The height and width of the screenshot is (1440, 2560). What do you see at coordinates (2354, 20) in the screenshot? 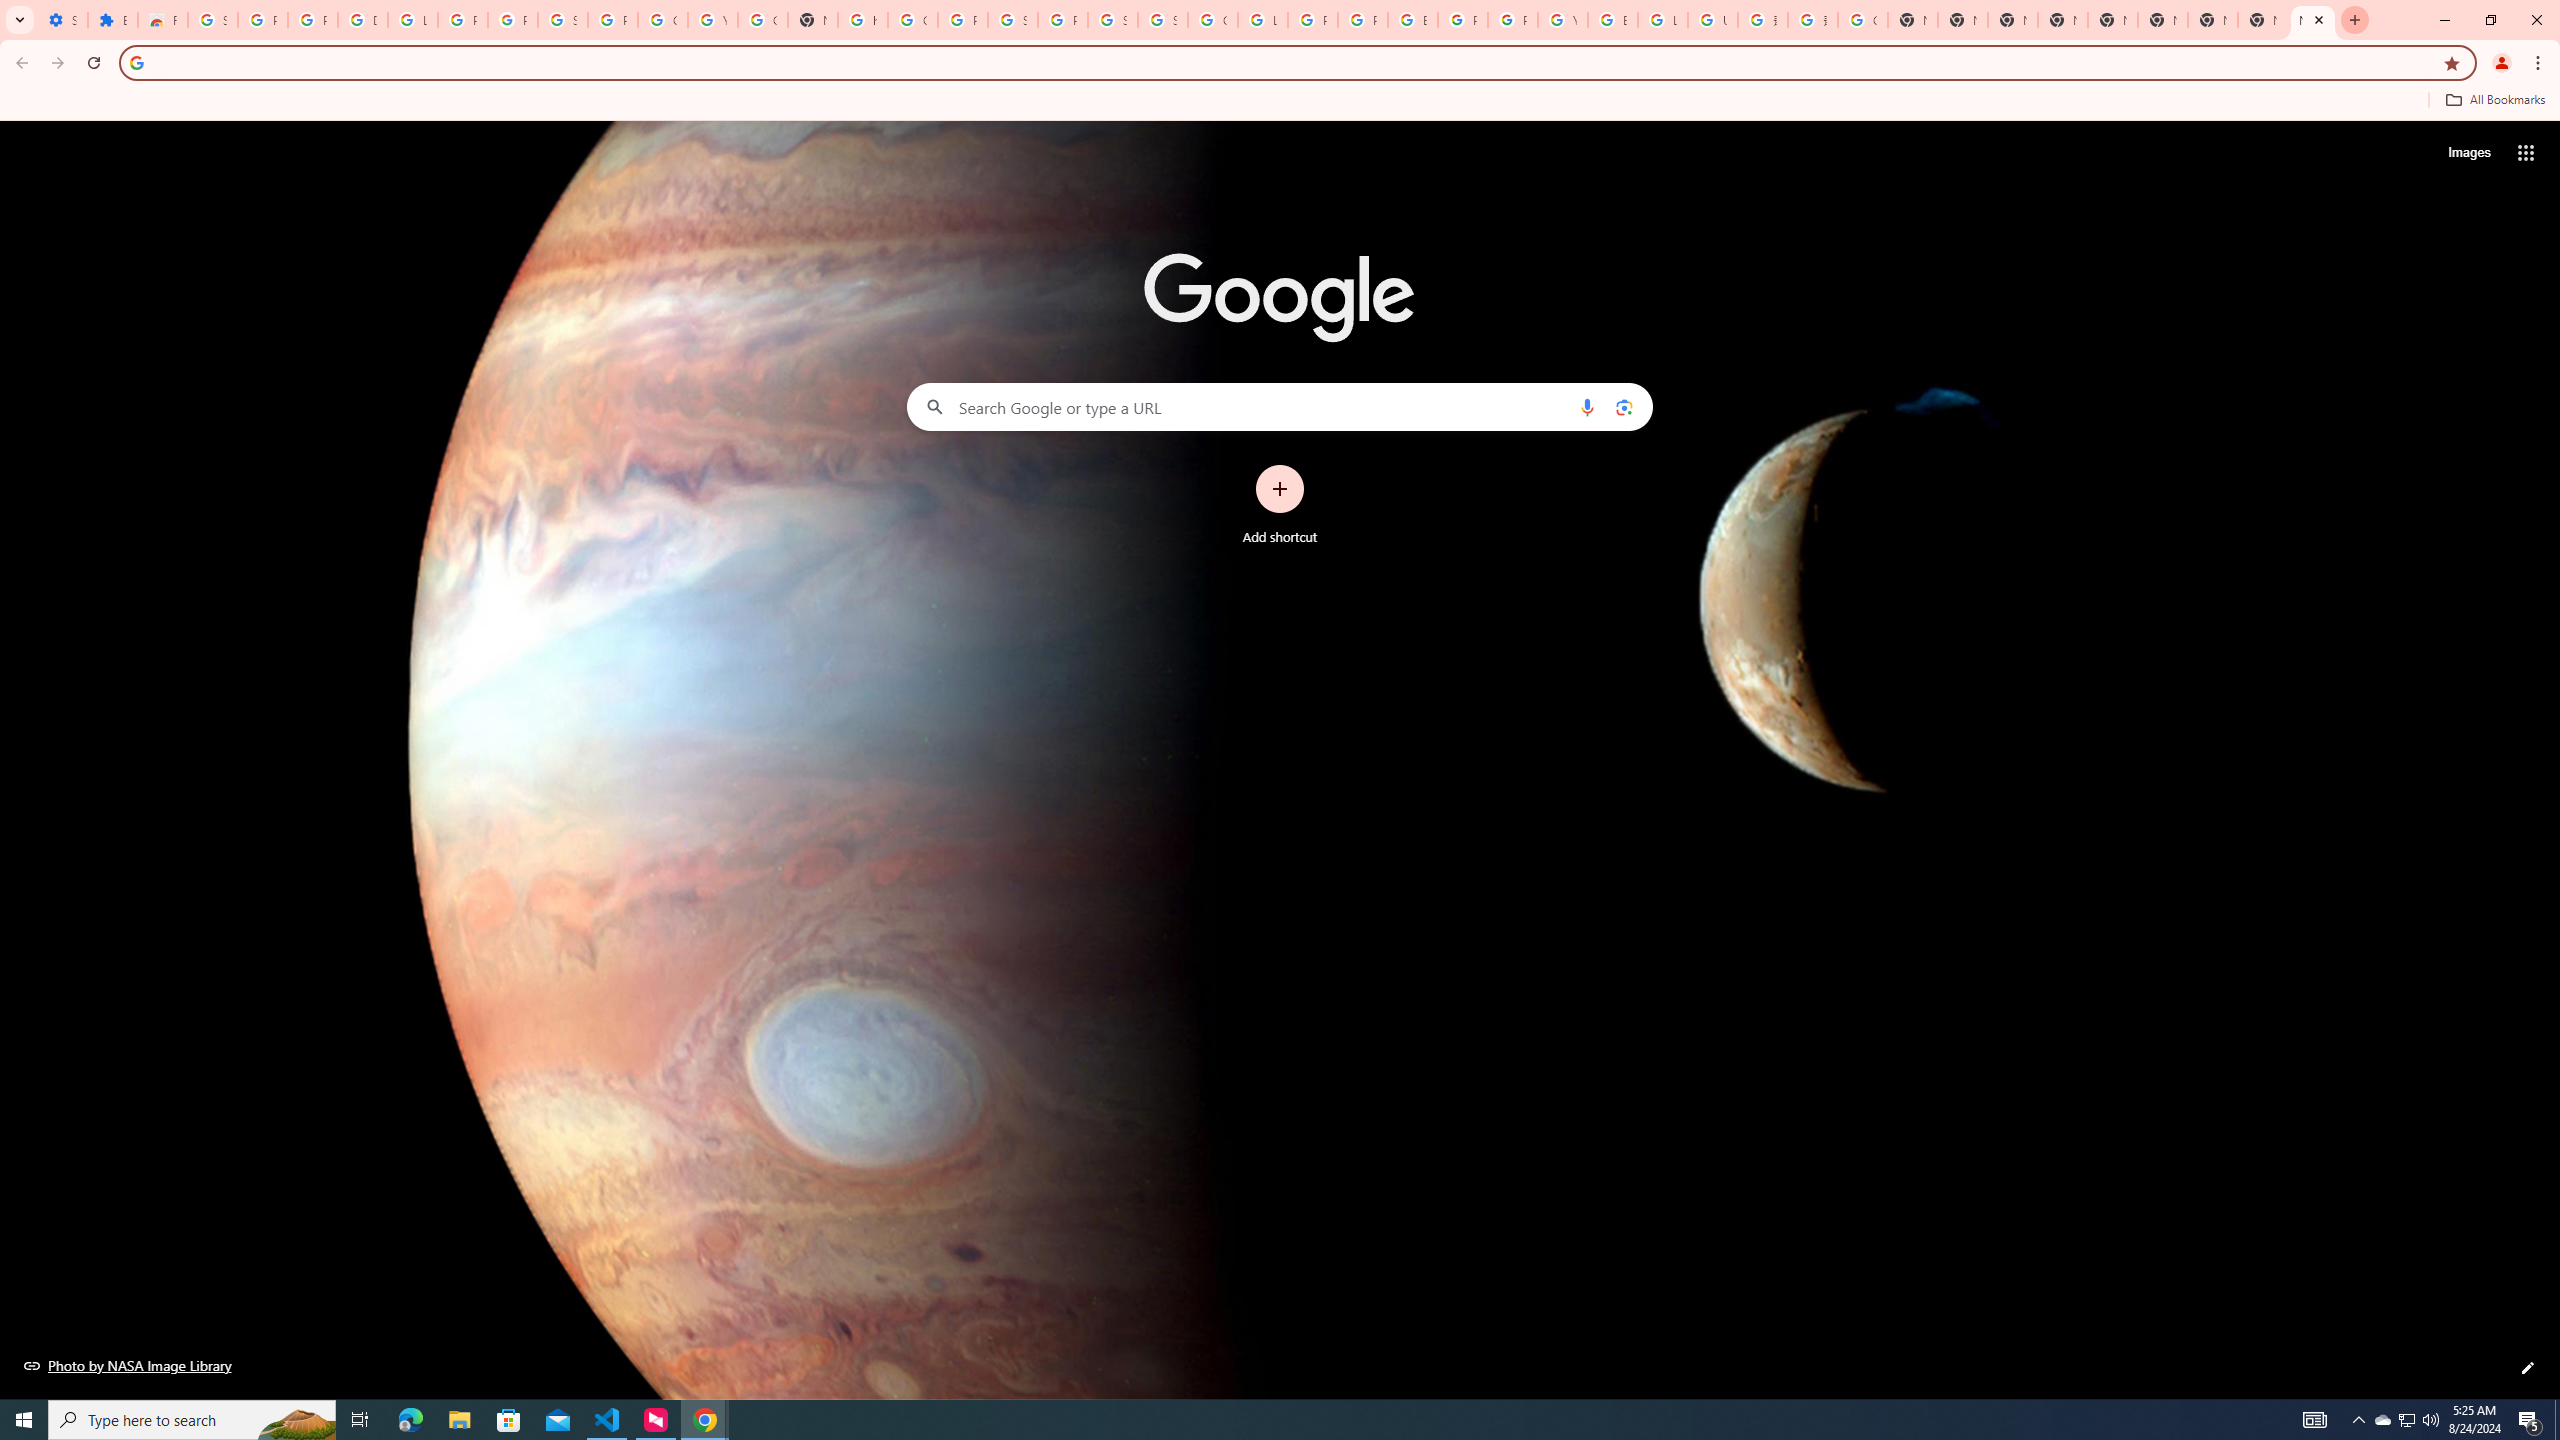
I see `New Tab` at bounding box center [2354, 20].